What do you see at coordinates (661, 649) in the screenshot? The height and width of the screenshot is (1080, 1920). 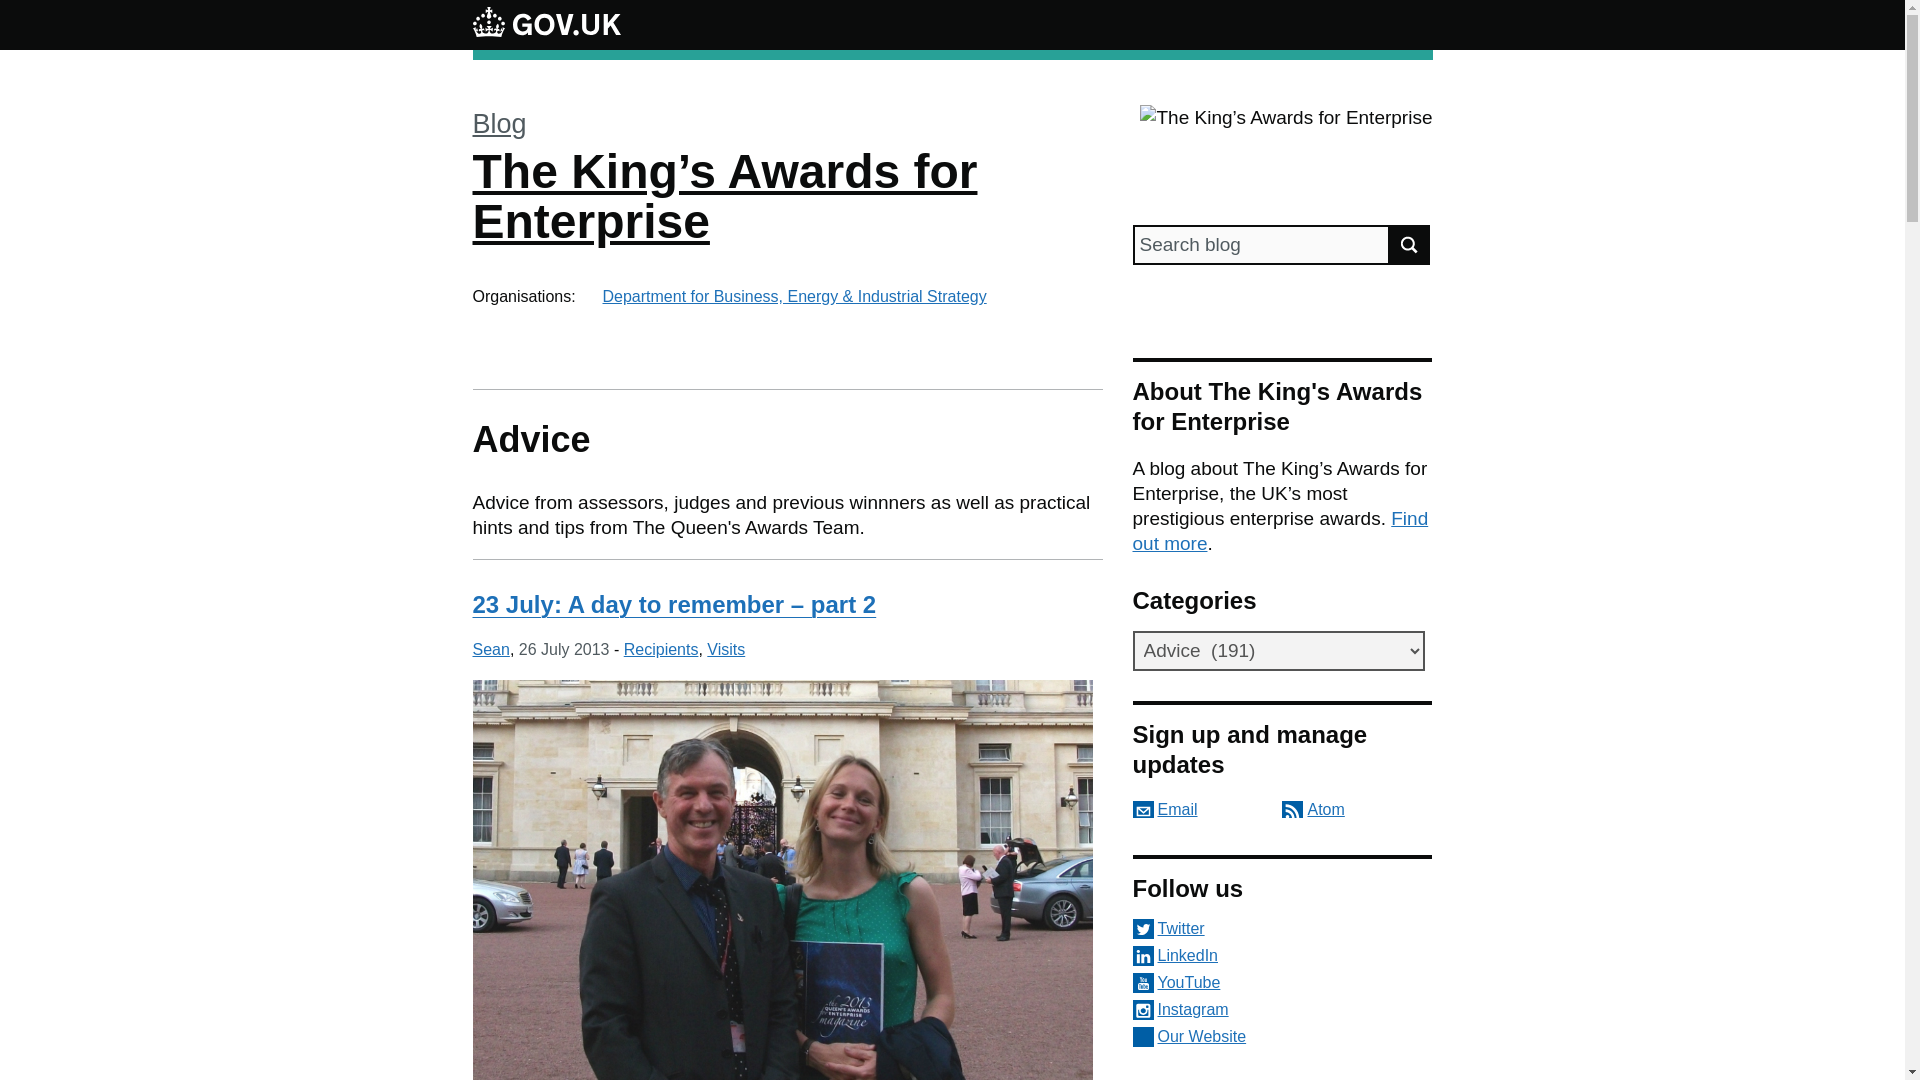 I see `Recipients` at bounding box center [661, 649].